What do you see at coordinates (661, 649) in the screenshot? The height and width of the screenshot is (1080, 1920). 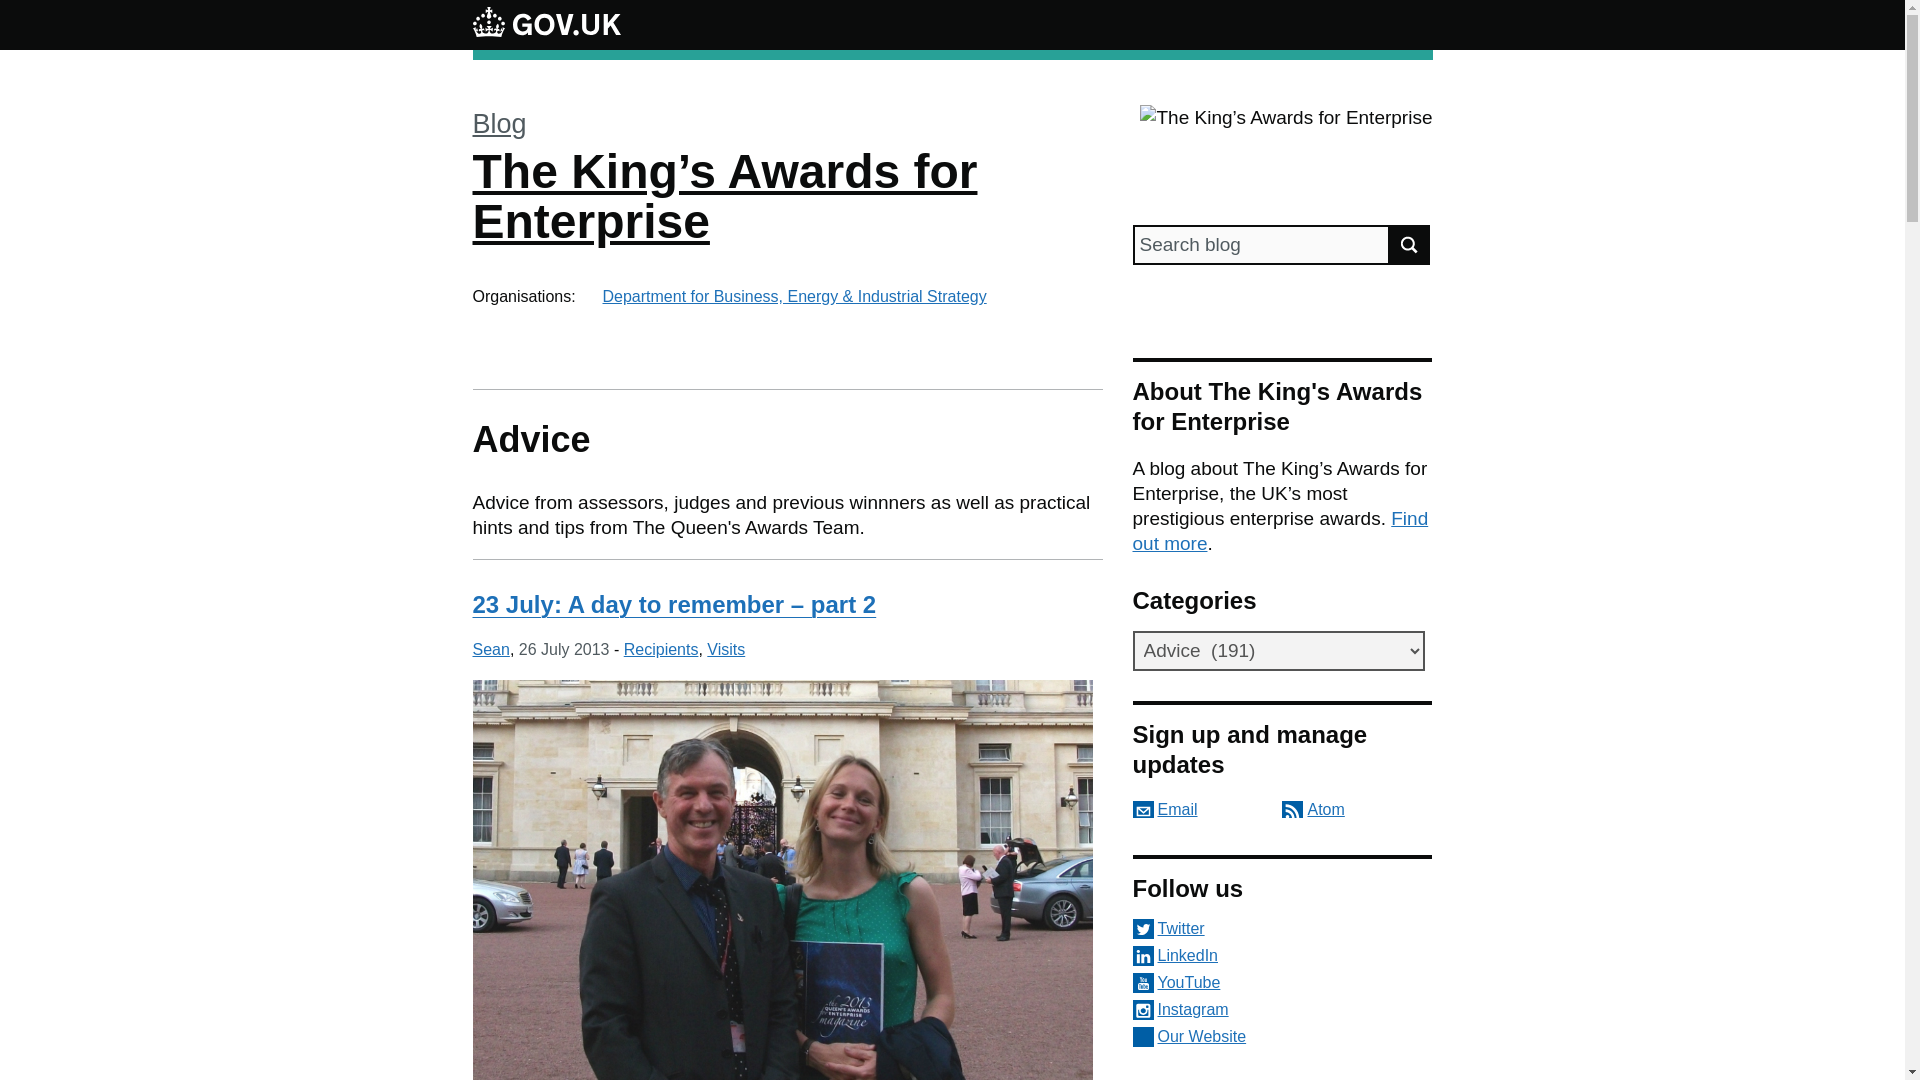 I see `Recipients` at bounding box center [661, 649].